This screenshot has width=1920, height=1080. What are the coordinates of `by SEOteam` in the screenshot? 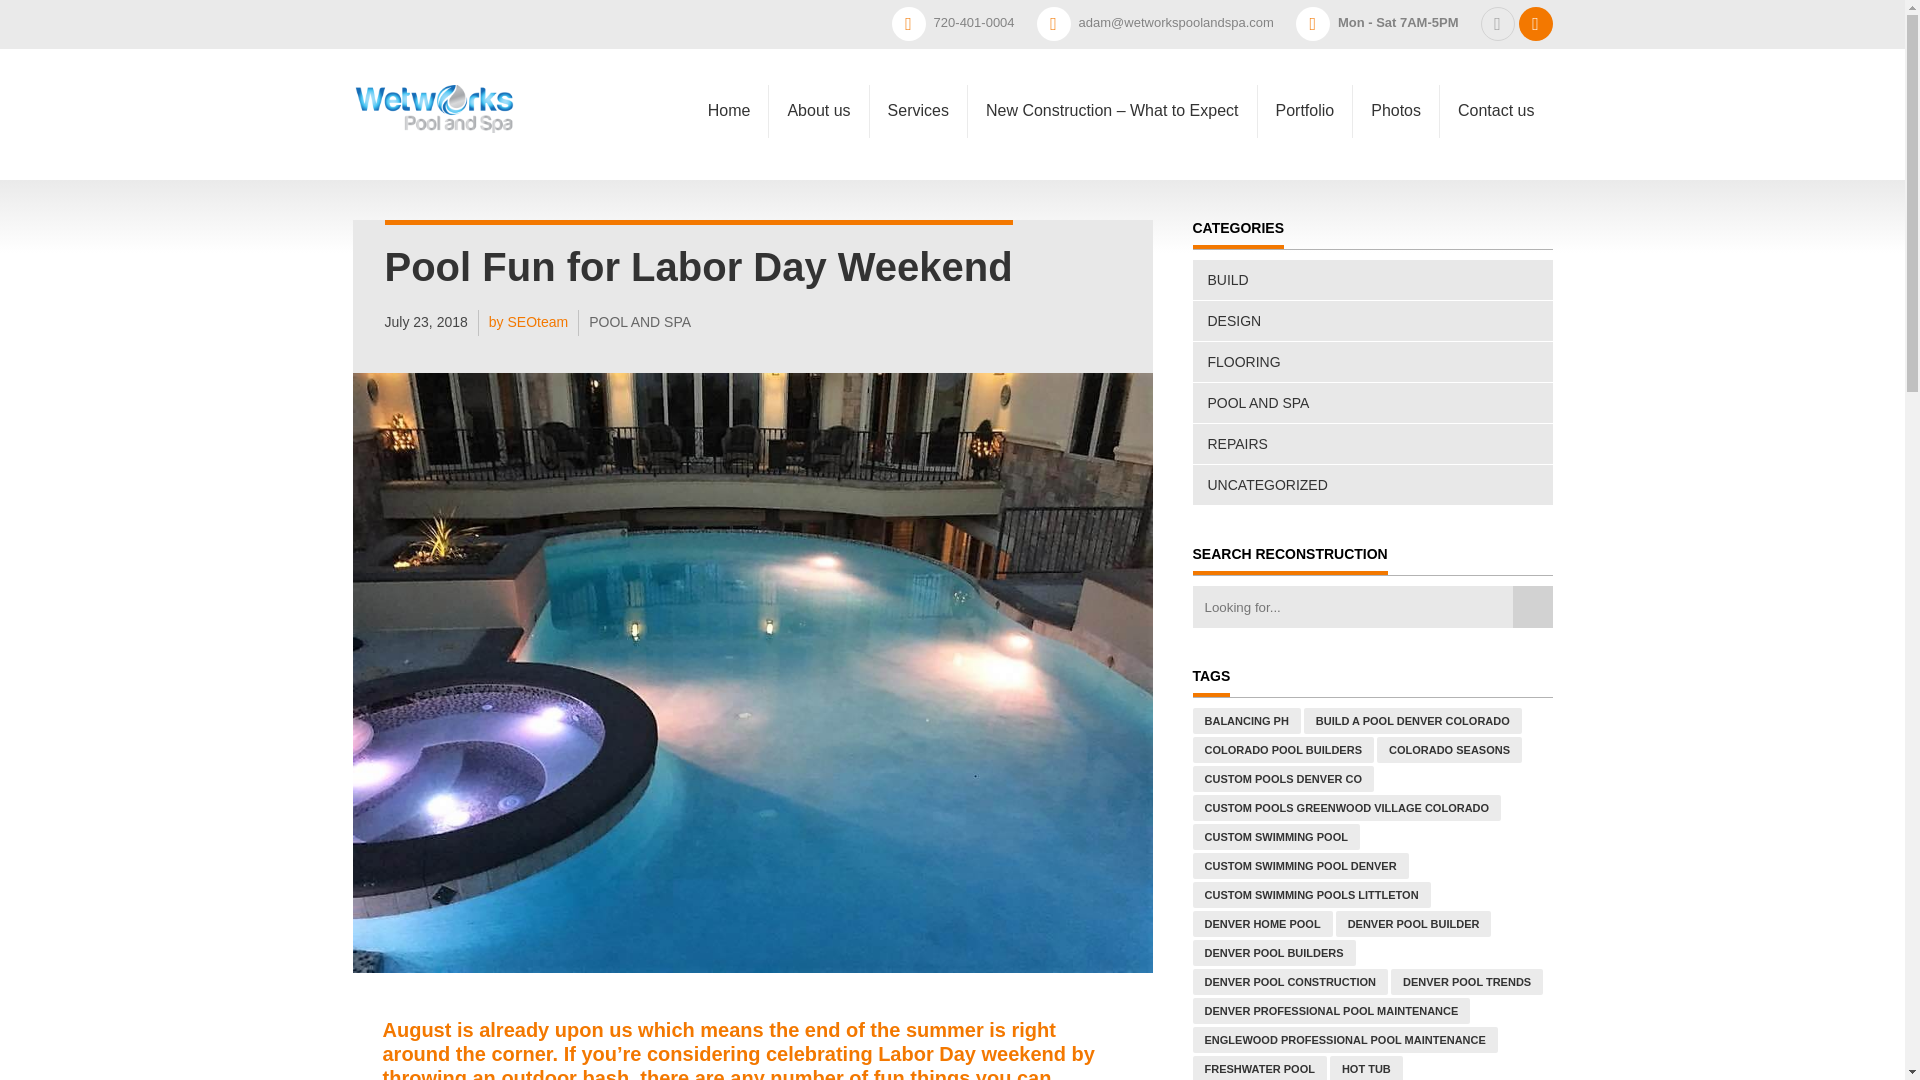 It's located at (518, 322).